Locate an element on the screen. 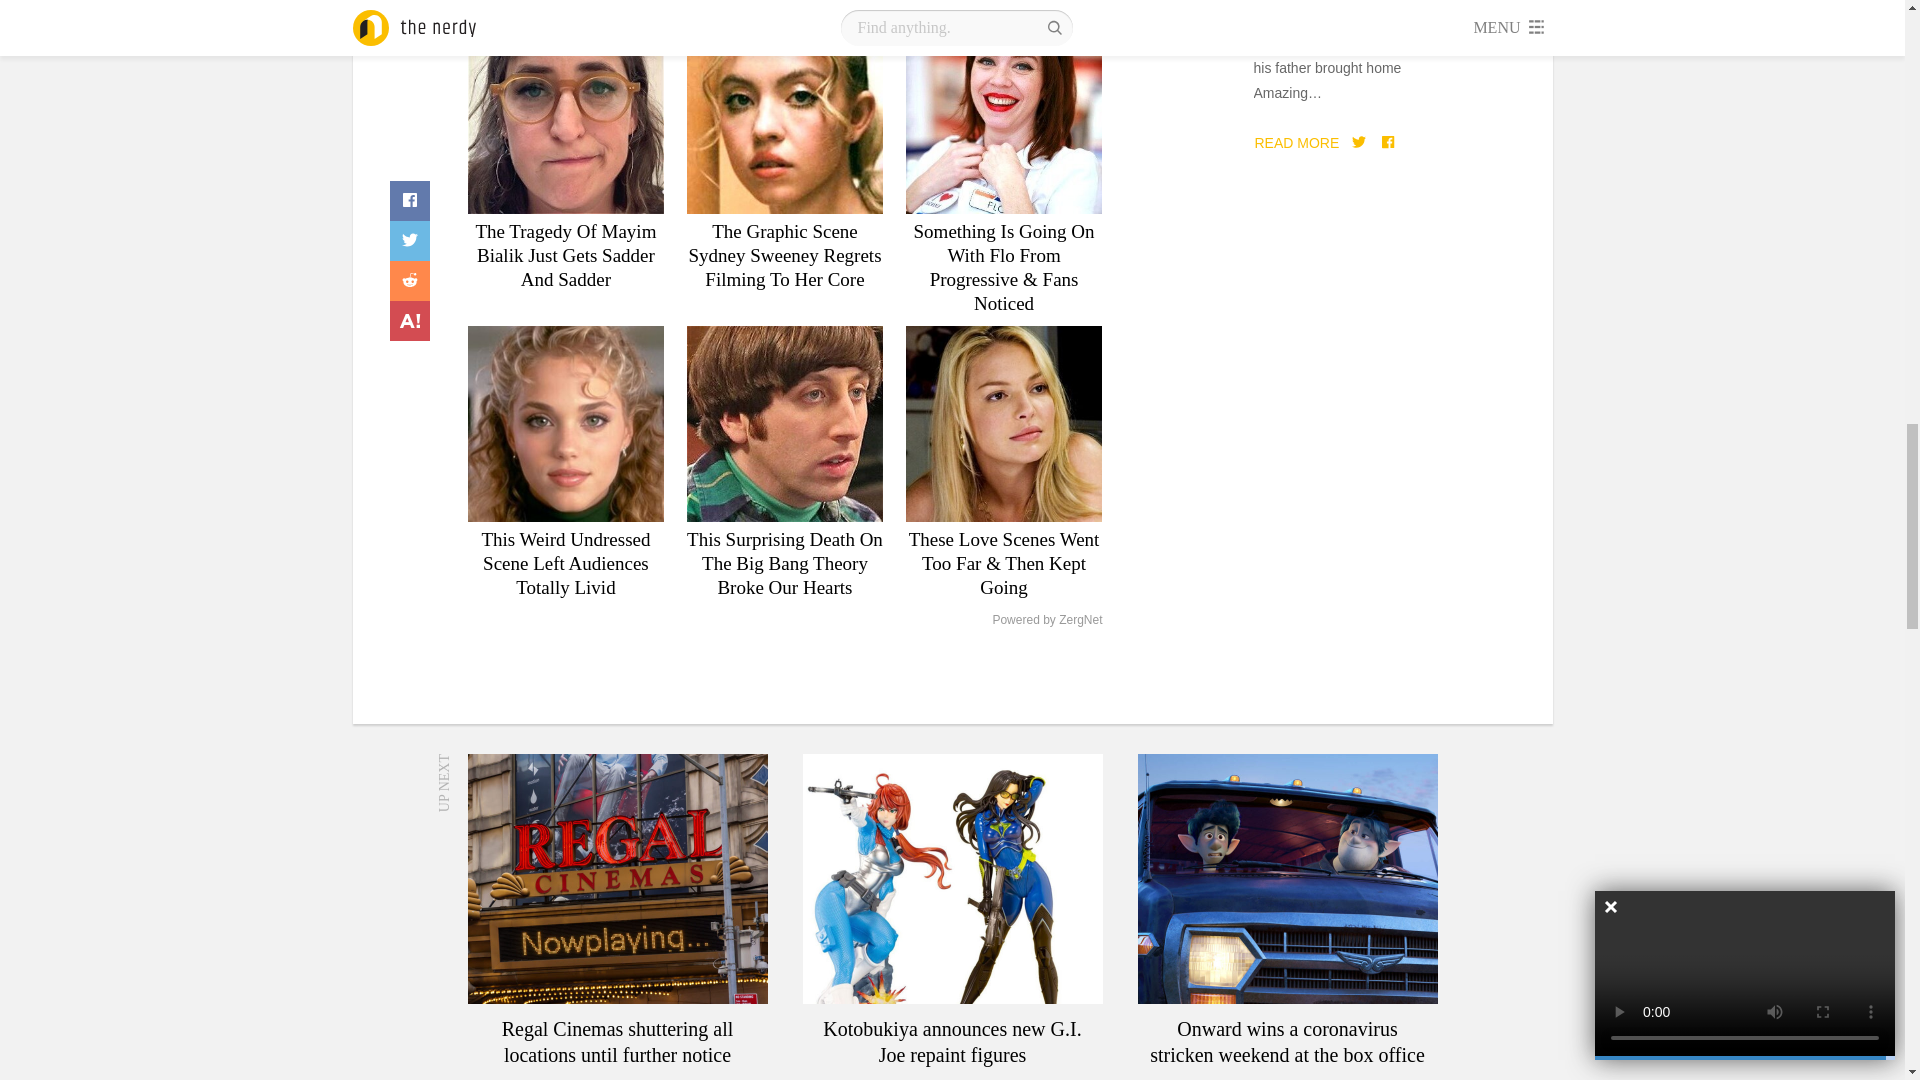 The height and width of the screenshot is (1080, 1920). Kotobukiya announces new G.I. Joe repaint figures is located at coordinates (952, 878).